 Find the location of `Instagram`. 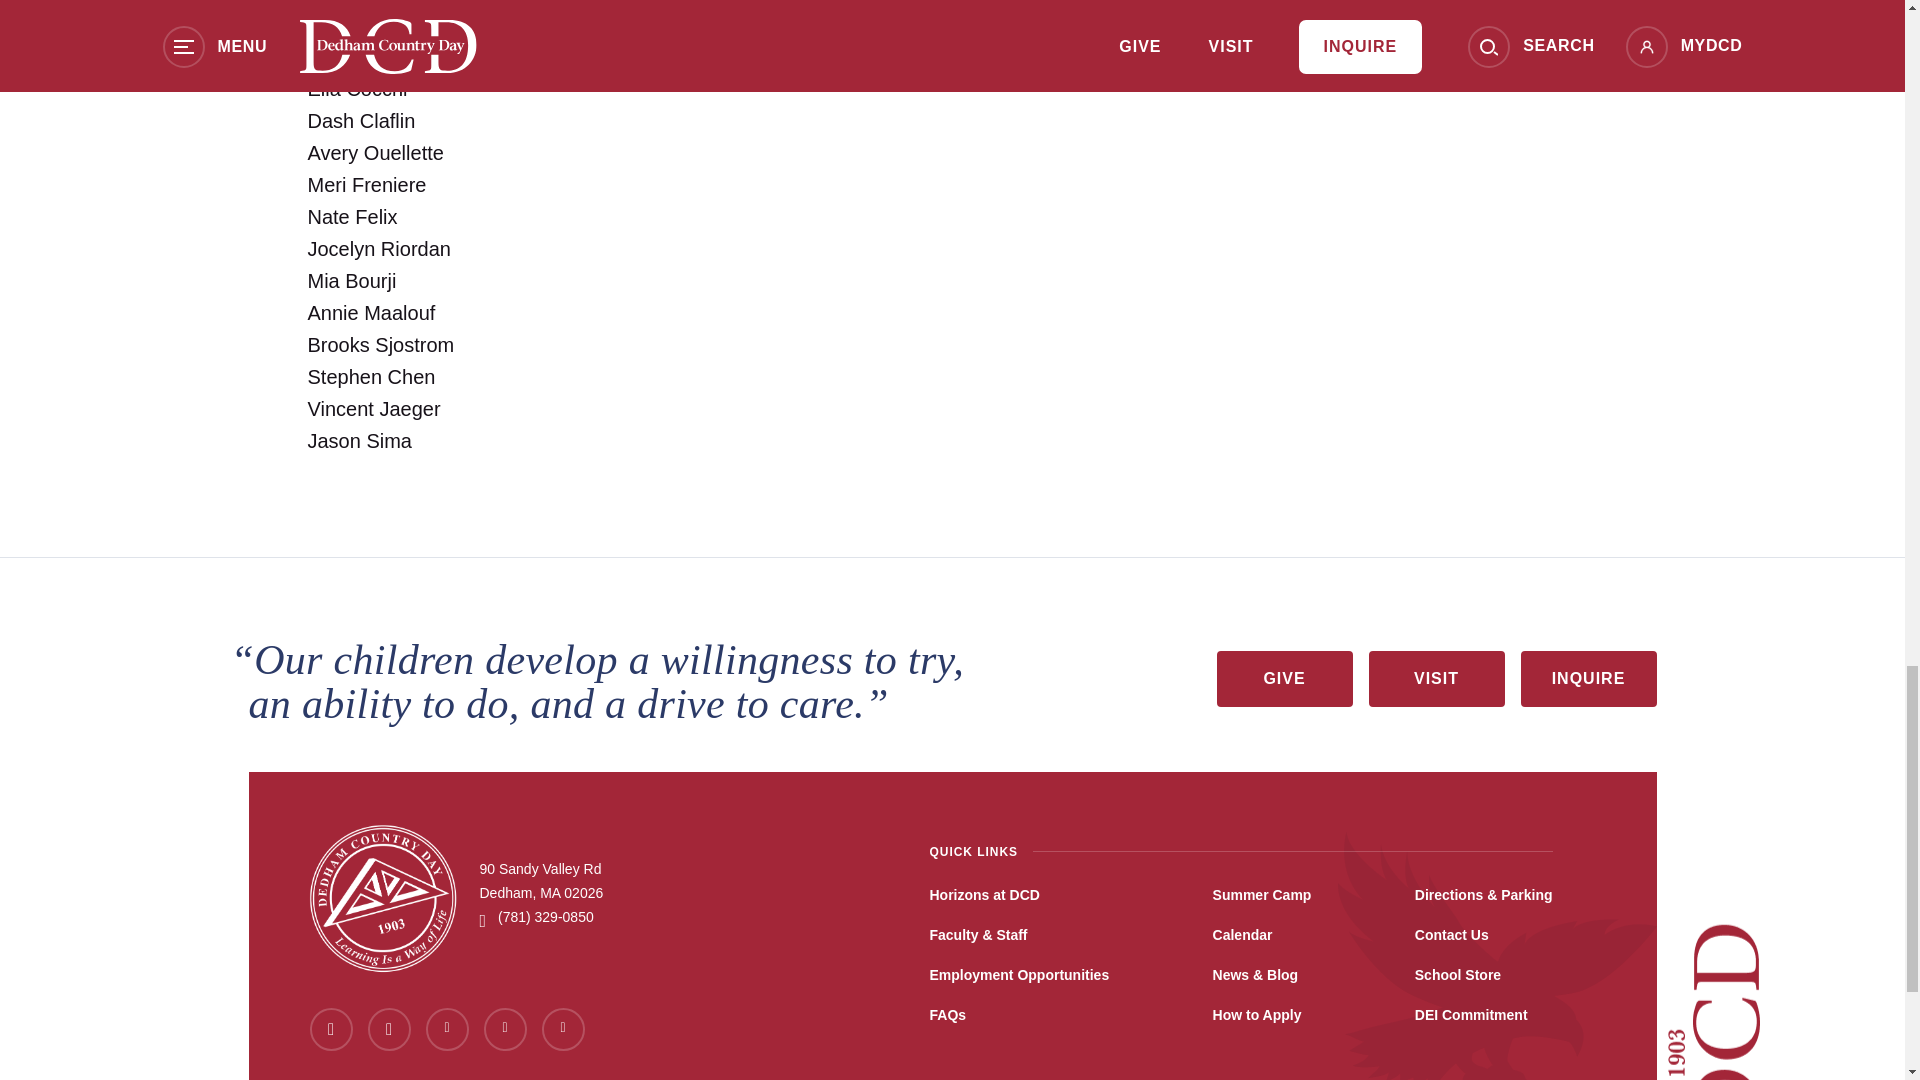

Instagram is located at coordinates (504, 1028).